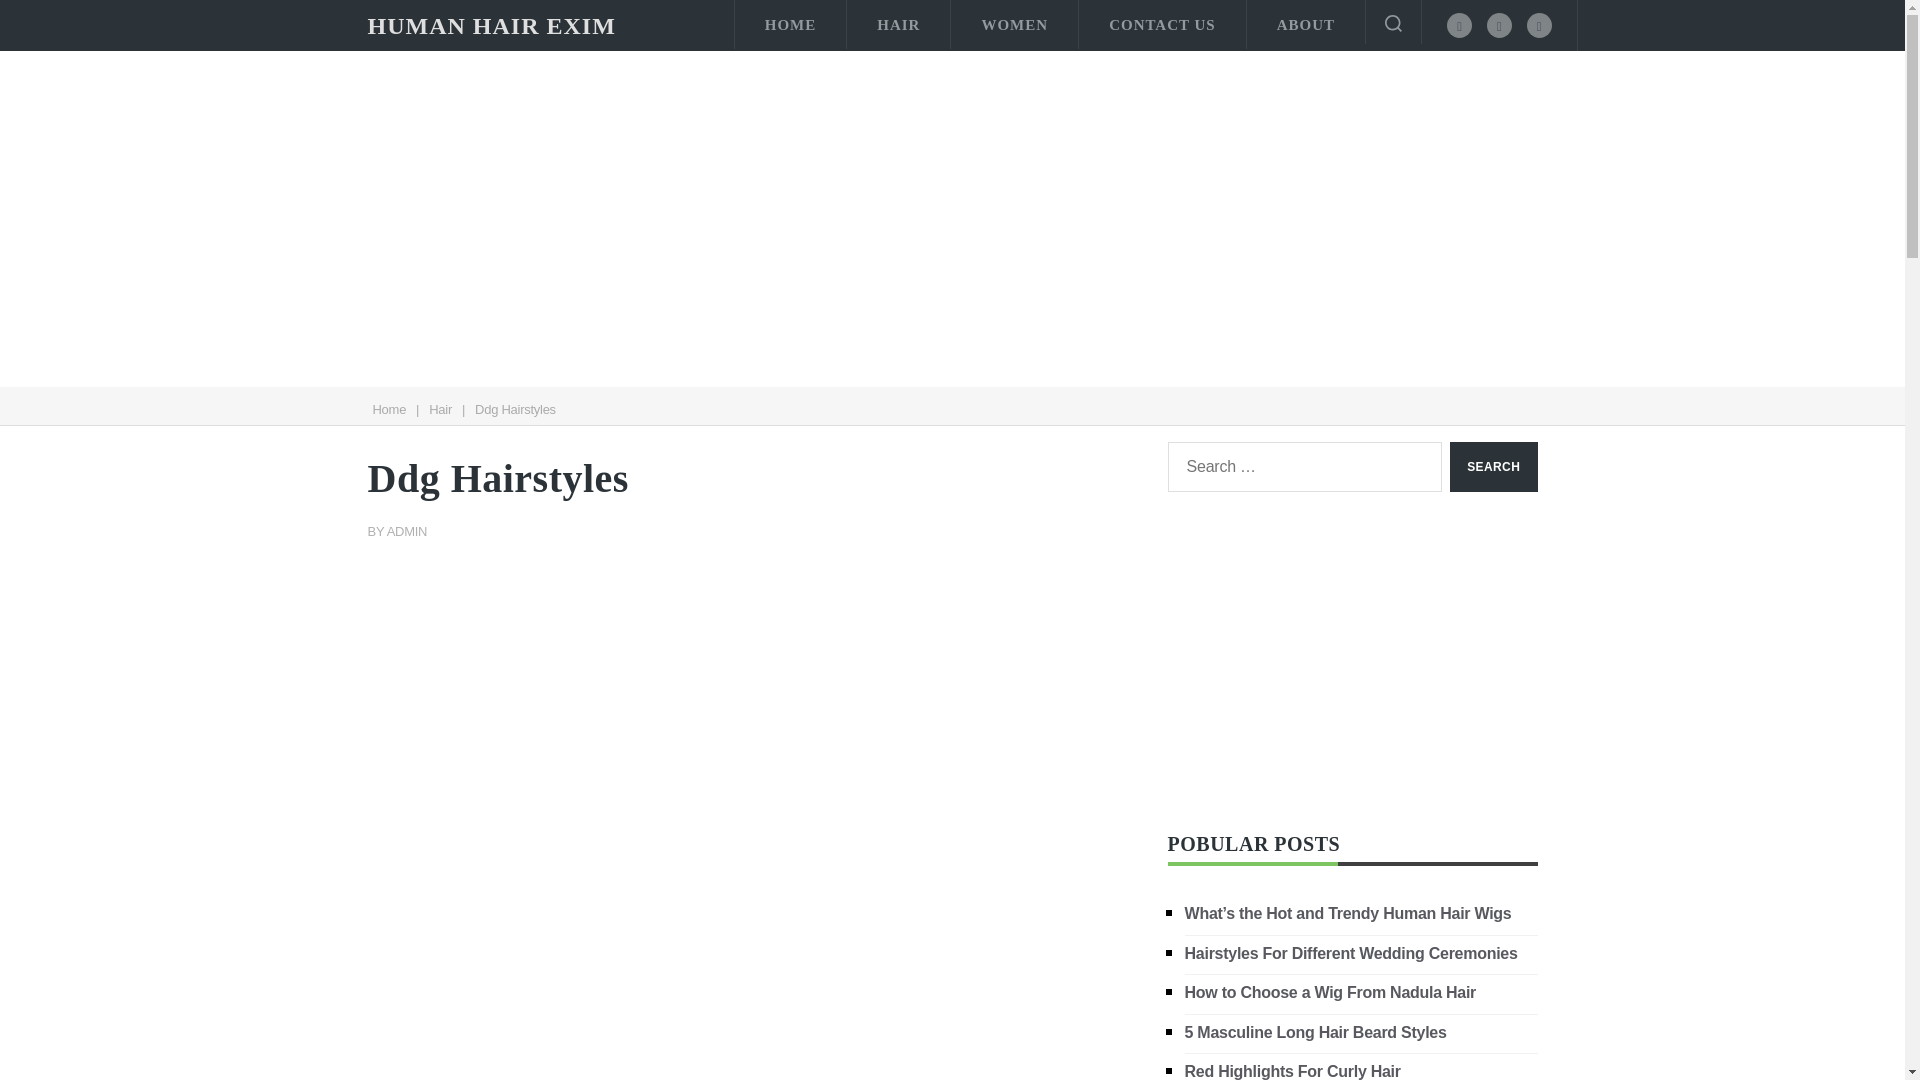 The height and width of the screenshot is (1080, 1920). What do you see at coordinates (1538, 24) in the screenshot?
I see `Google Plus G` at bounding box center [1538, 24].